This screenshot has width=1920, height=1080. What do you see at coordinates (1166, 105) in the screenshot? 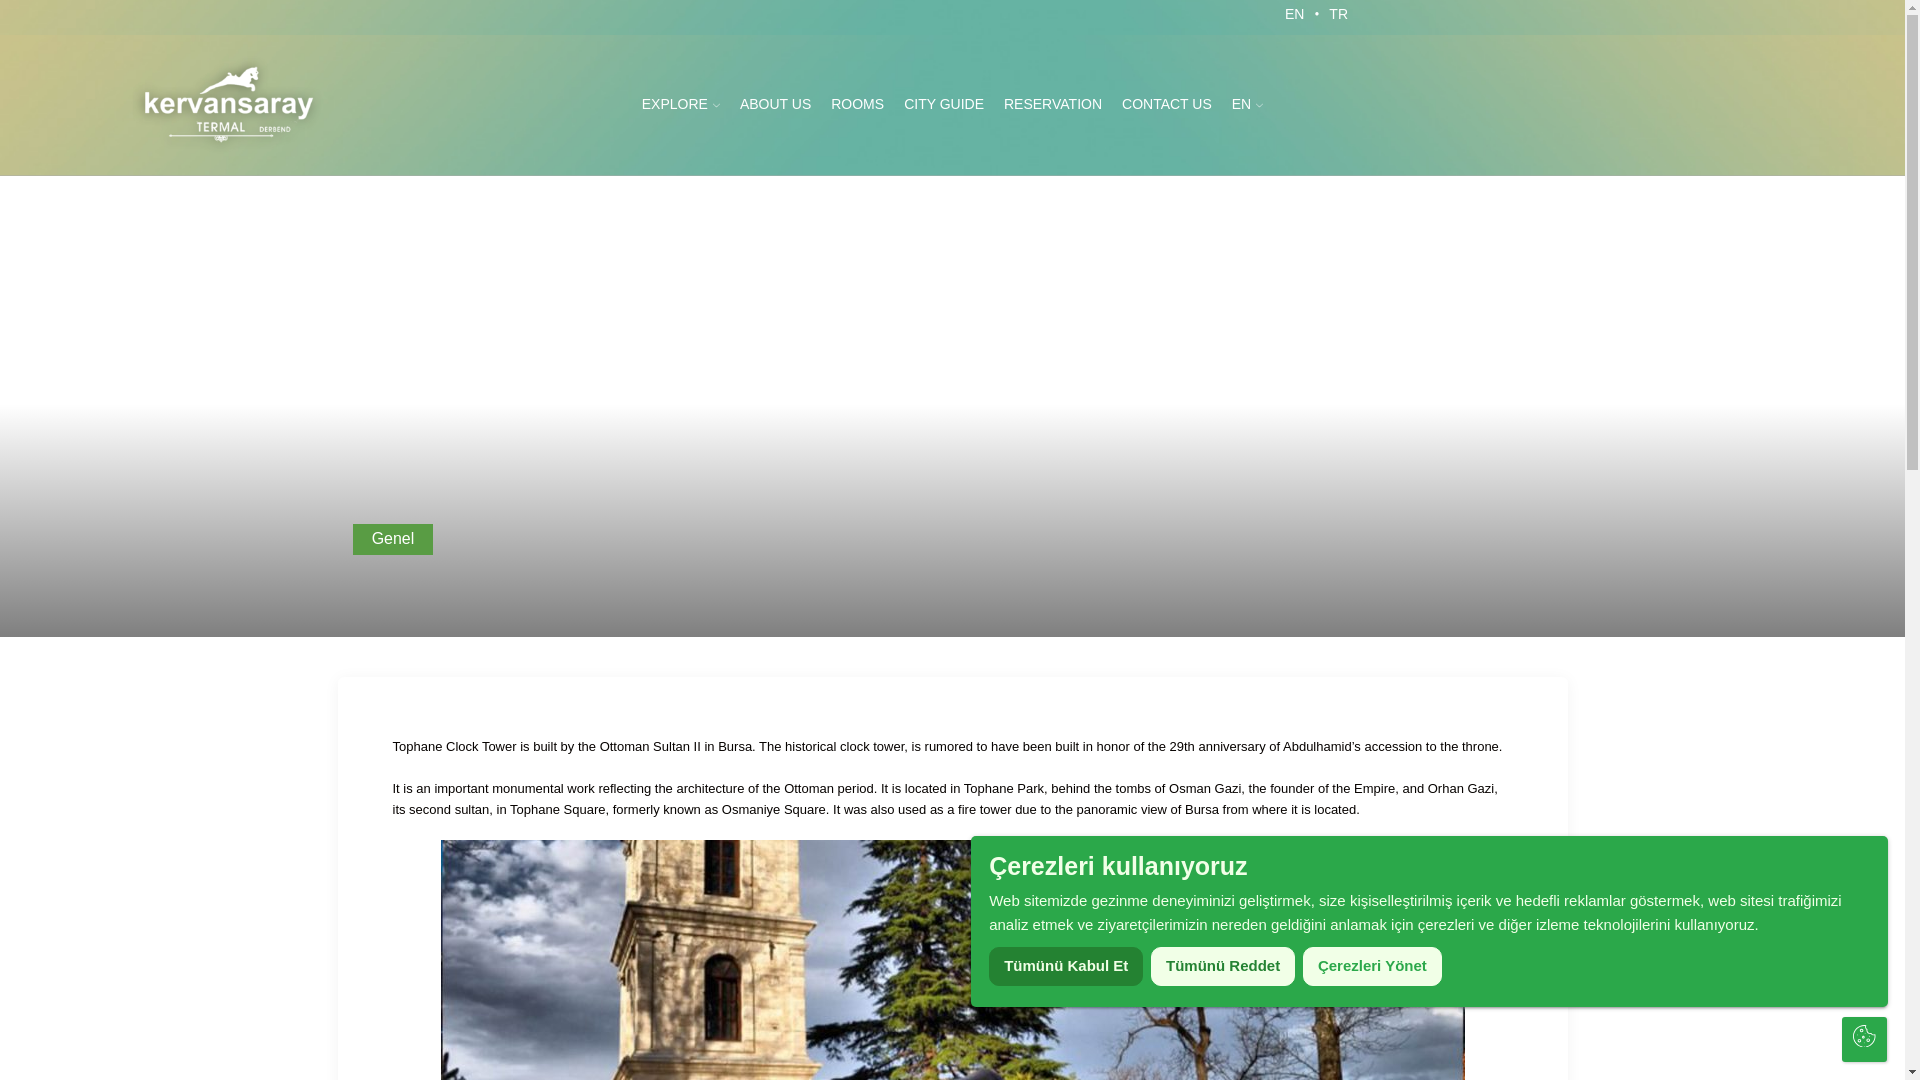
I see `CONTACT US` at bounding box center [1166, 105].